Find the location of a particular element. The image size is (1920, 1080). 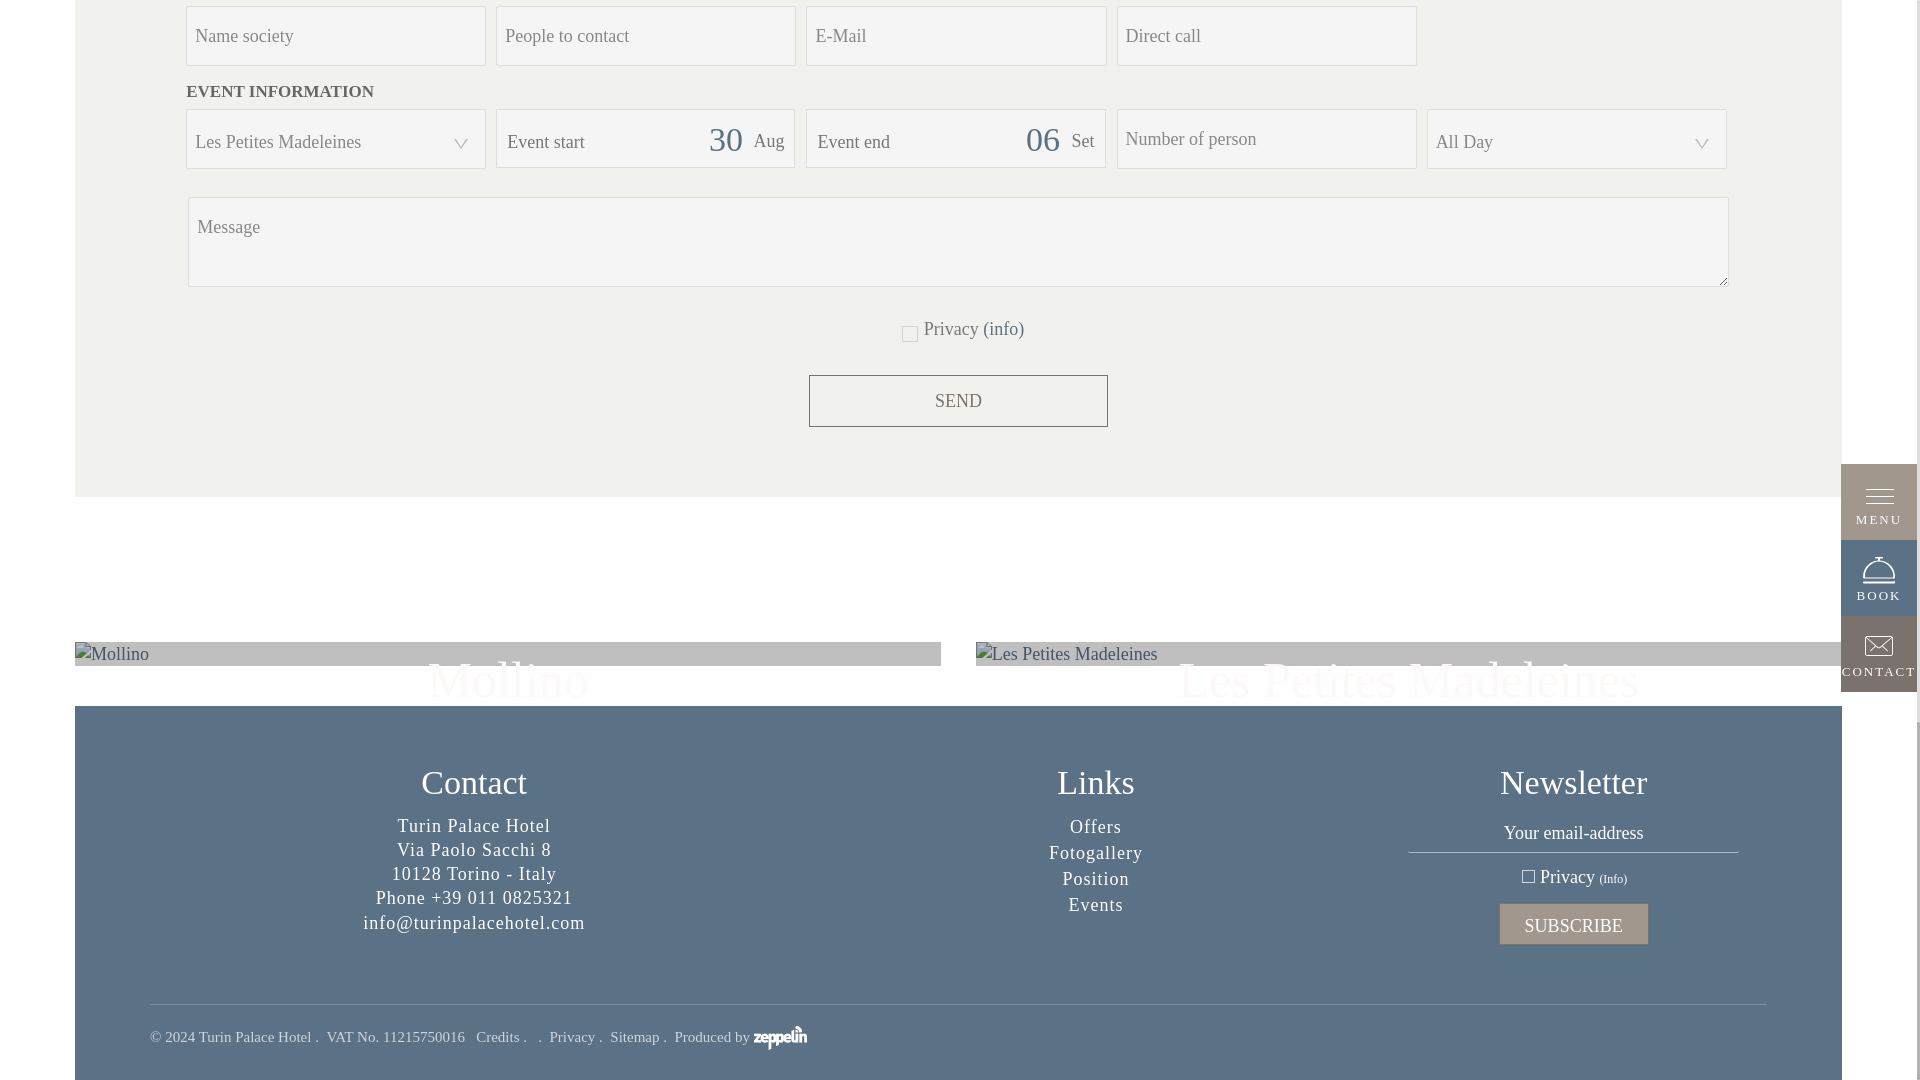

Number of person is located at coordinates (1266, 138).